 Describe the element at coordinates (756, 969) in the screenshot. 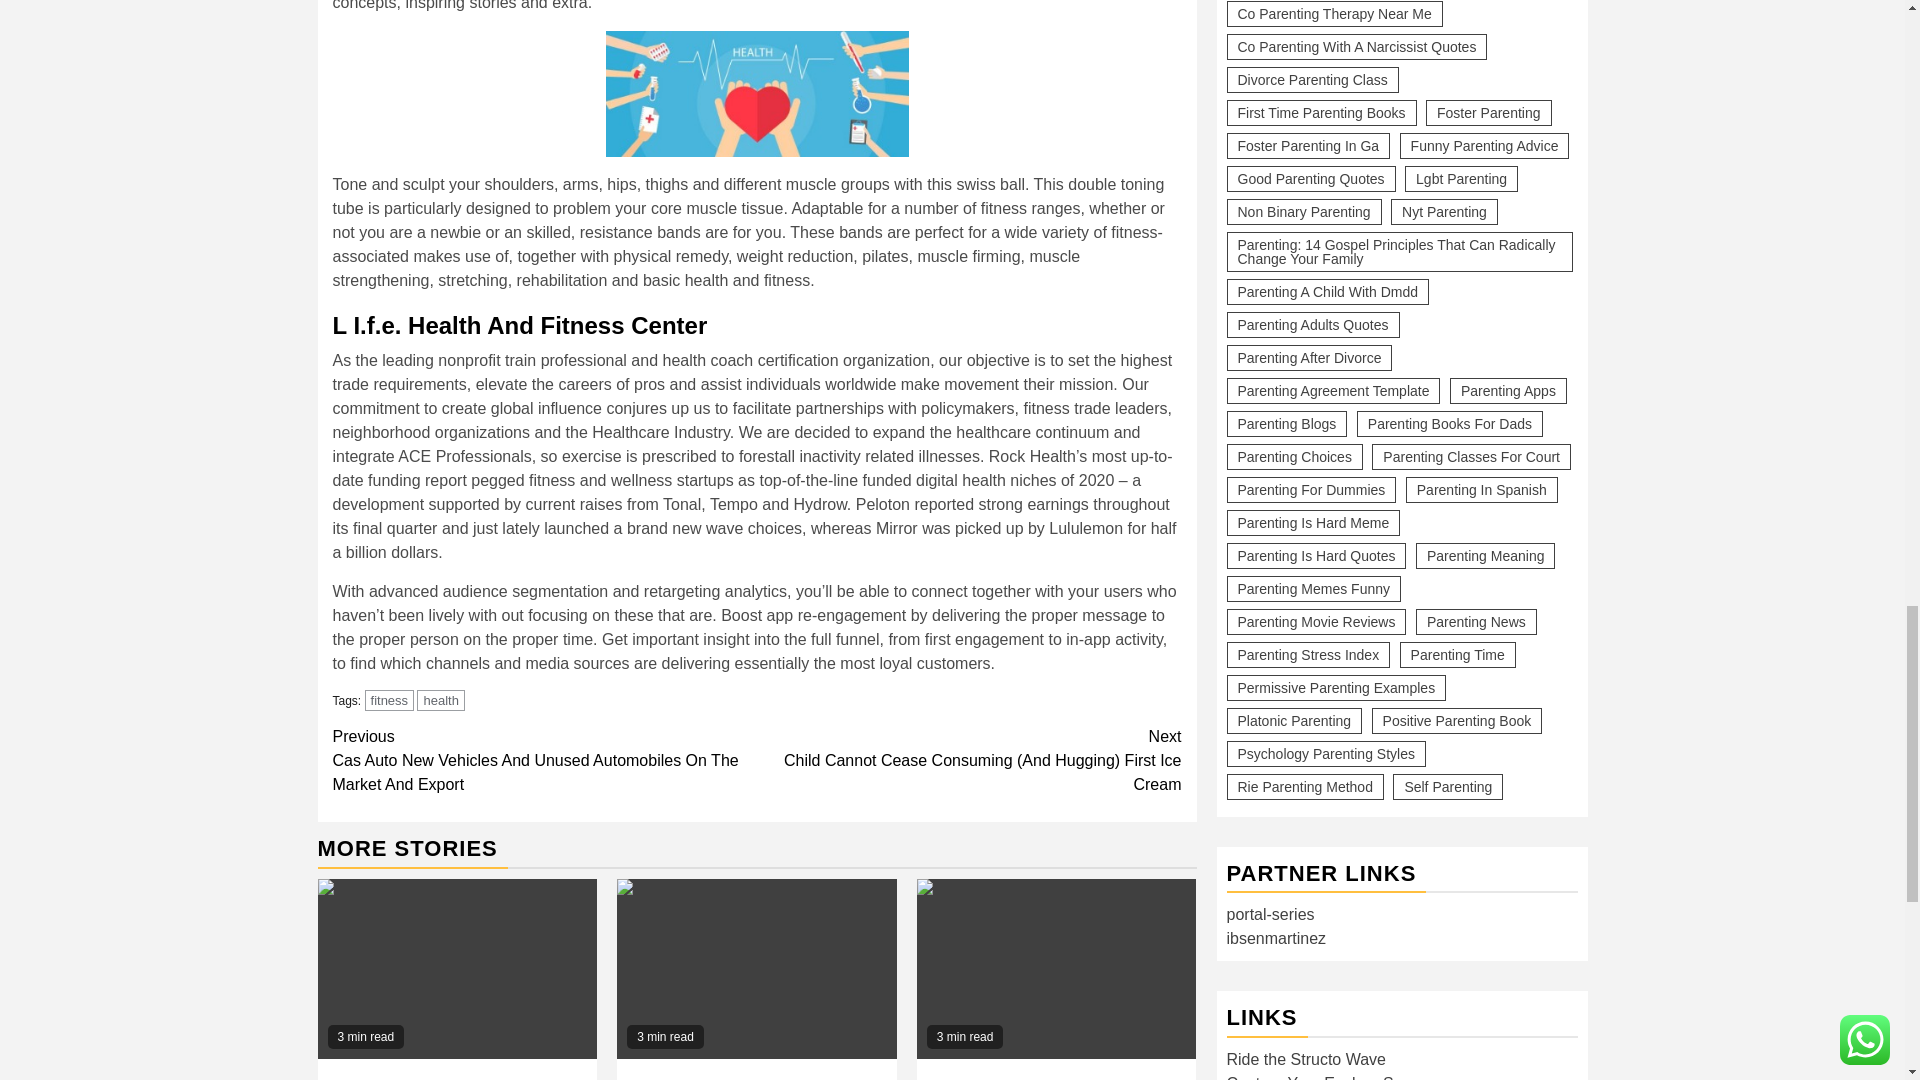

I see `5 Parenting Types, Defined` at that location.